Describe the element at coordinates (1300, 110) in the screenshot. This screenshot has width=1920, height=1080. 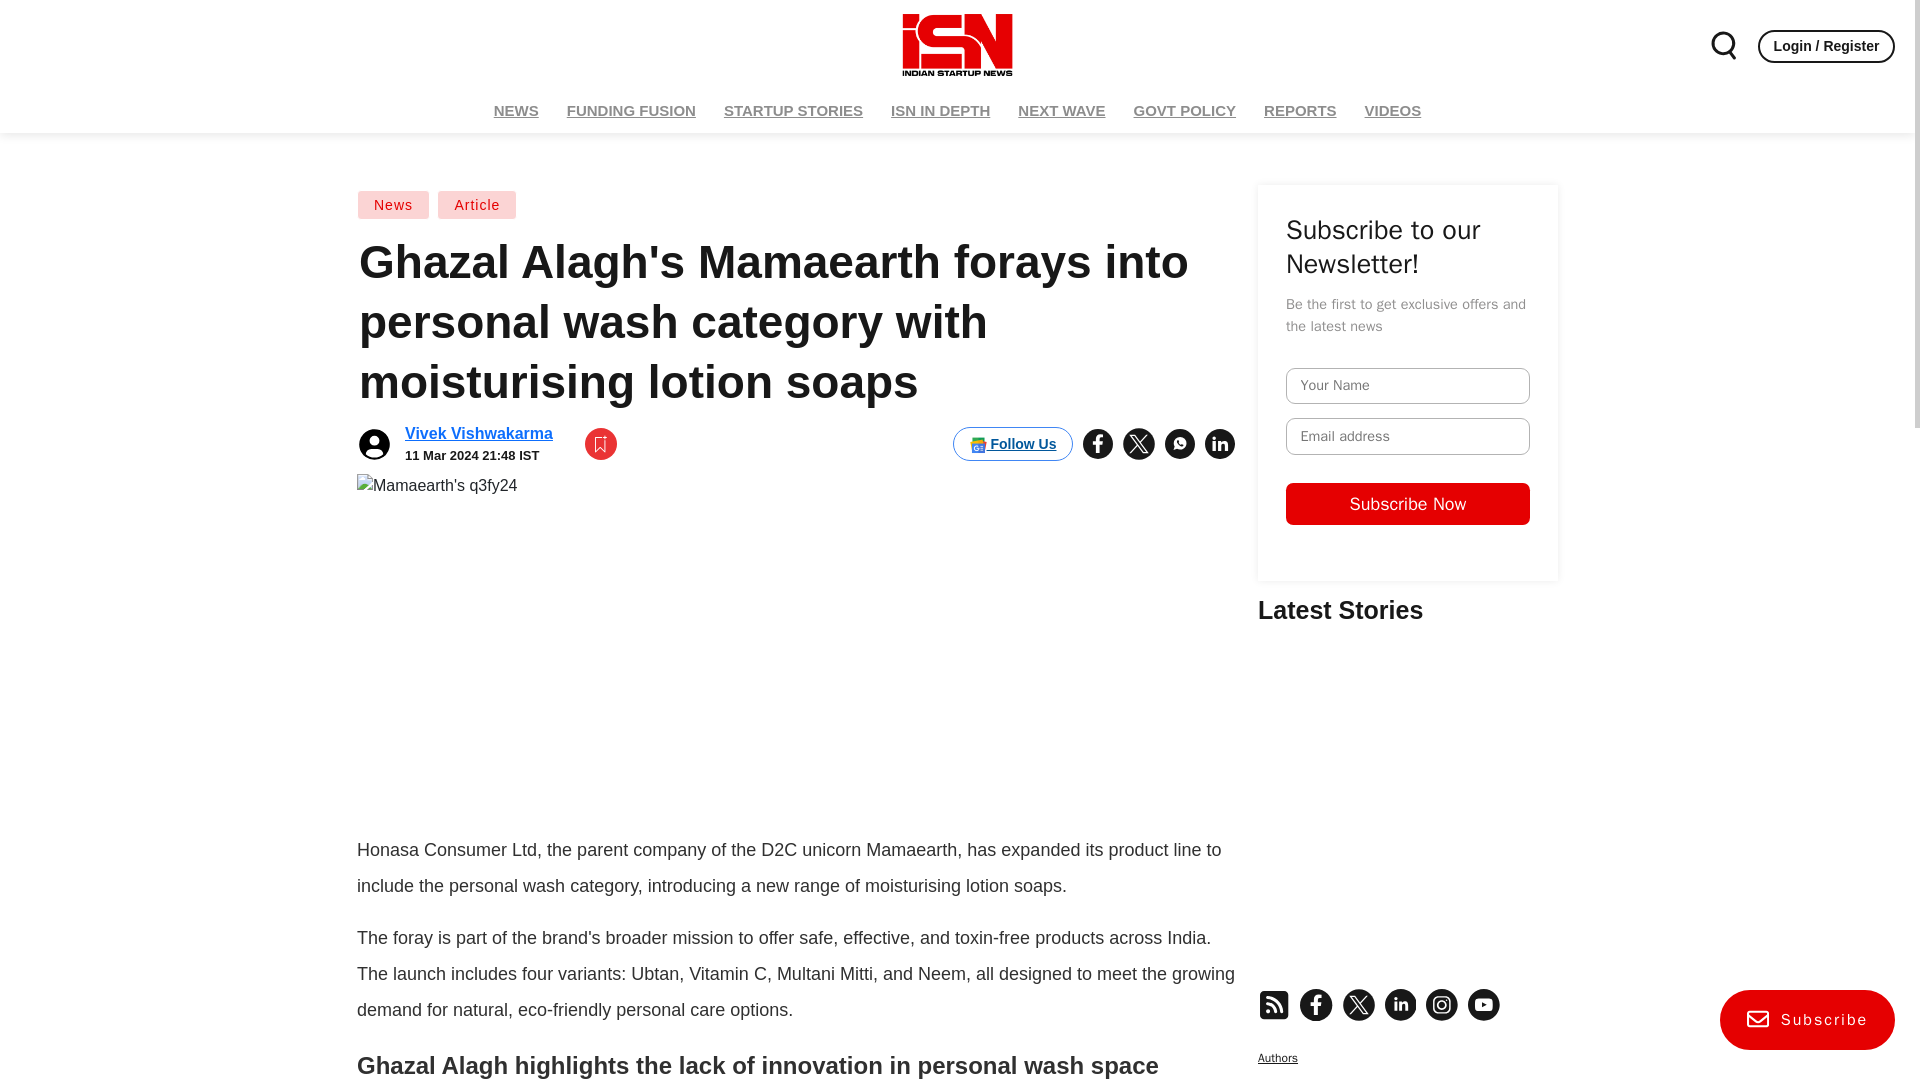
I see `REPORTS` at that location.